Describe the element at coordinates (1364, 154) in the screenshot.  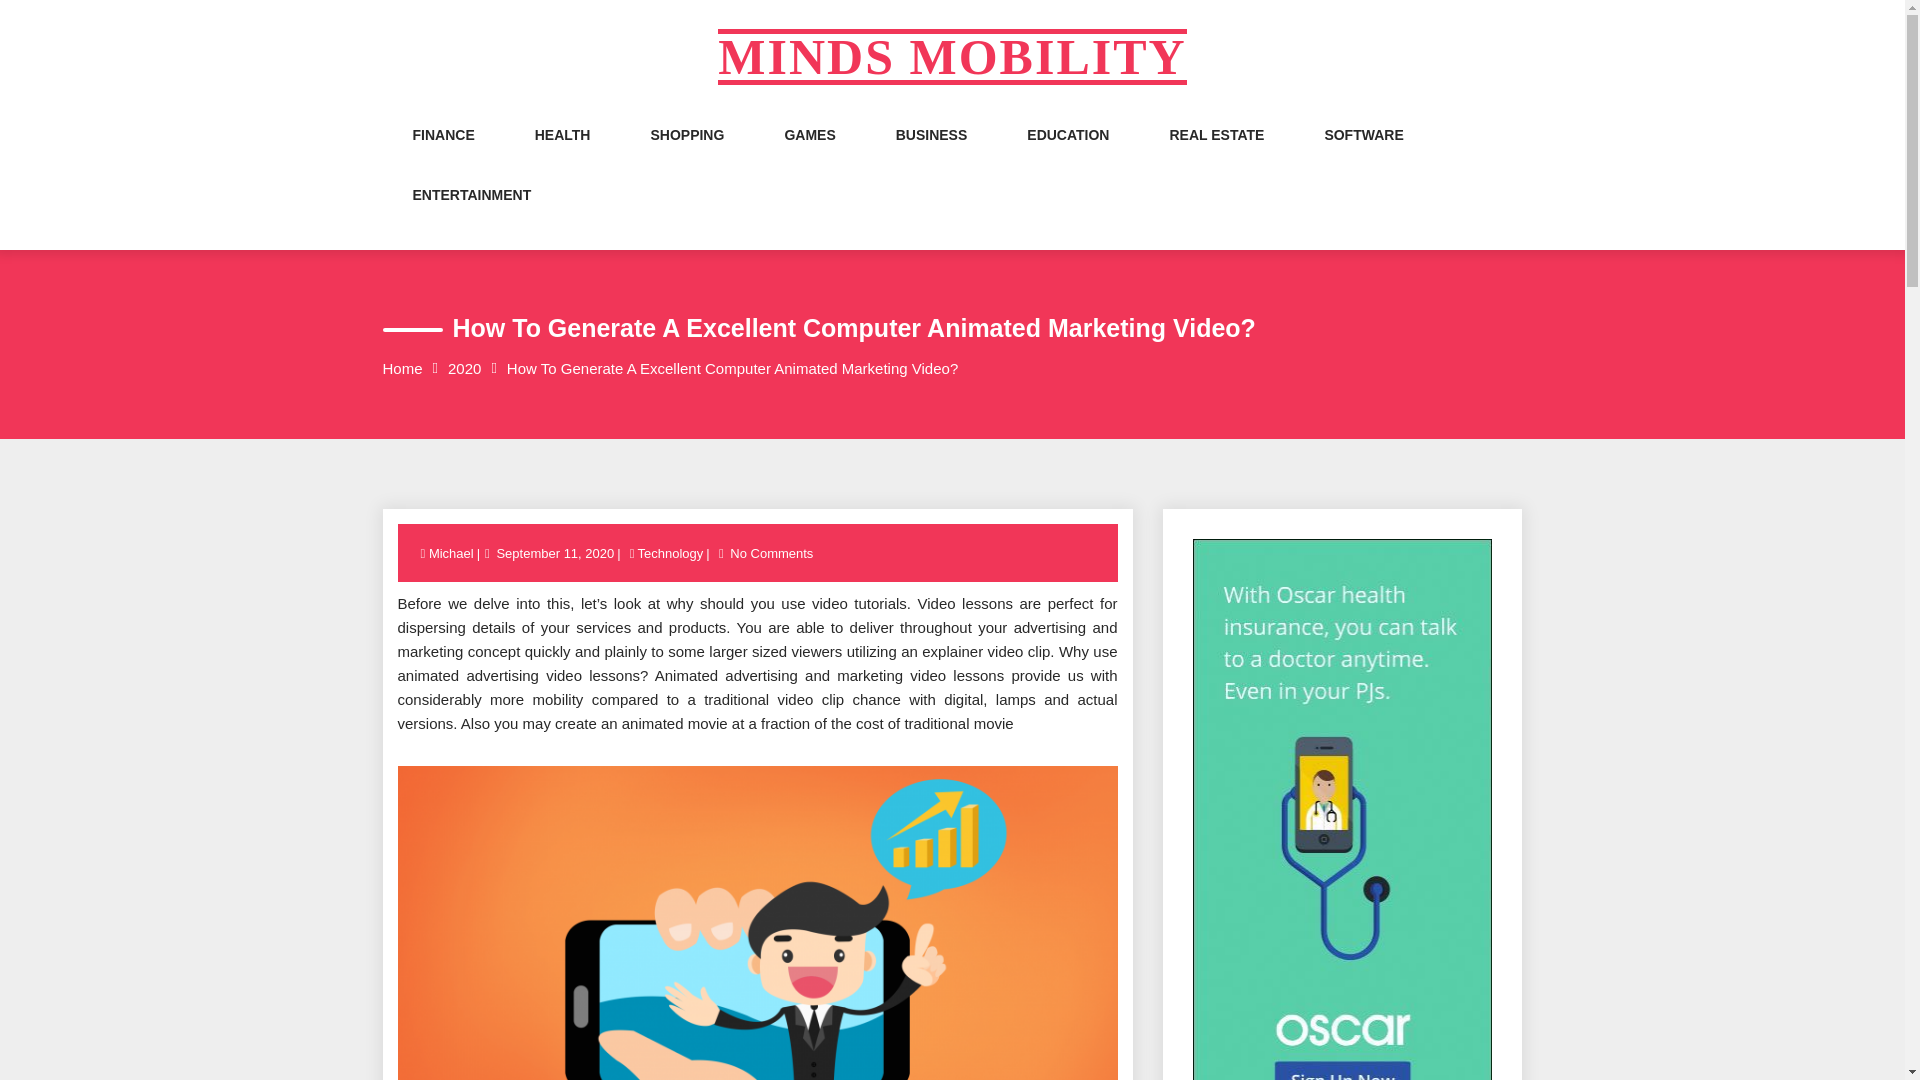
I see `SOFTWARE` at that location.